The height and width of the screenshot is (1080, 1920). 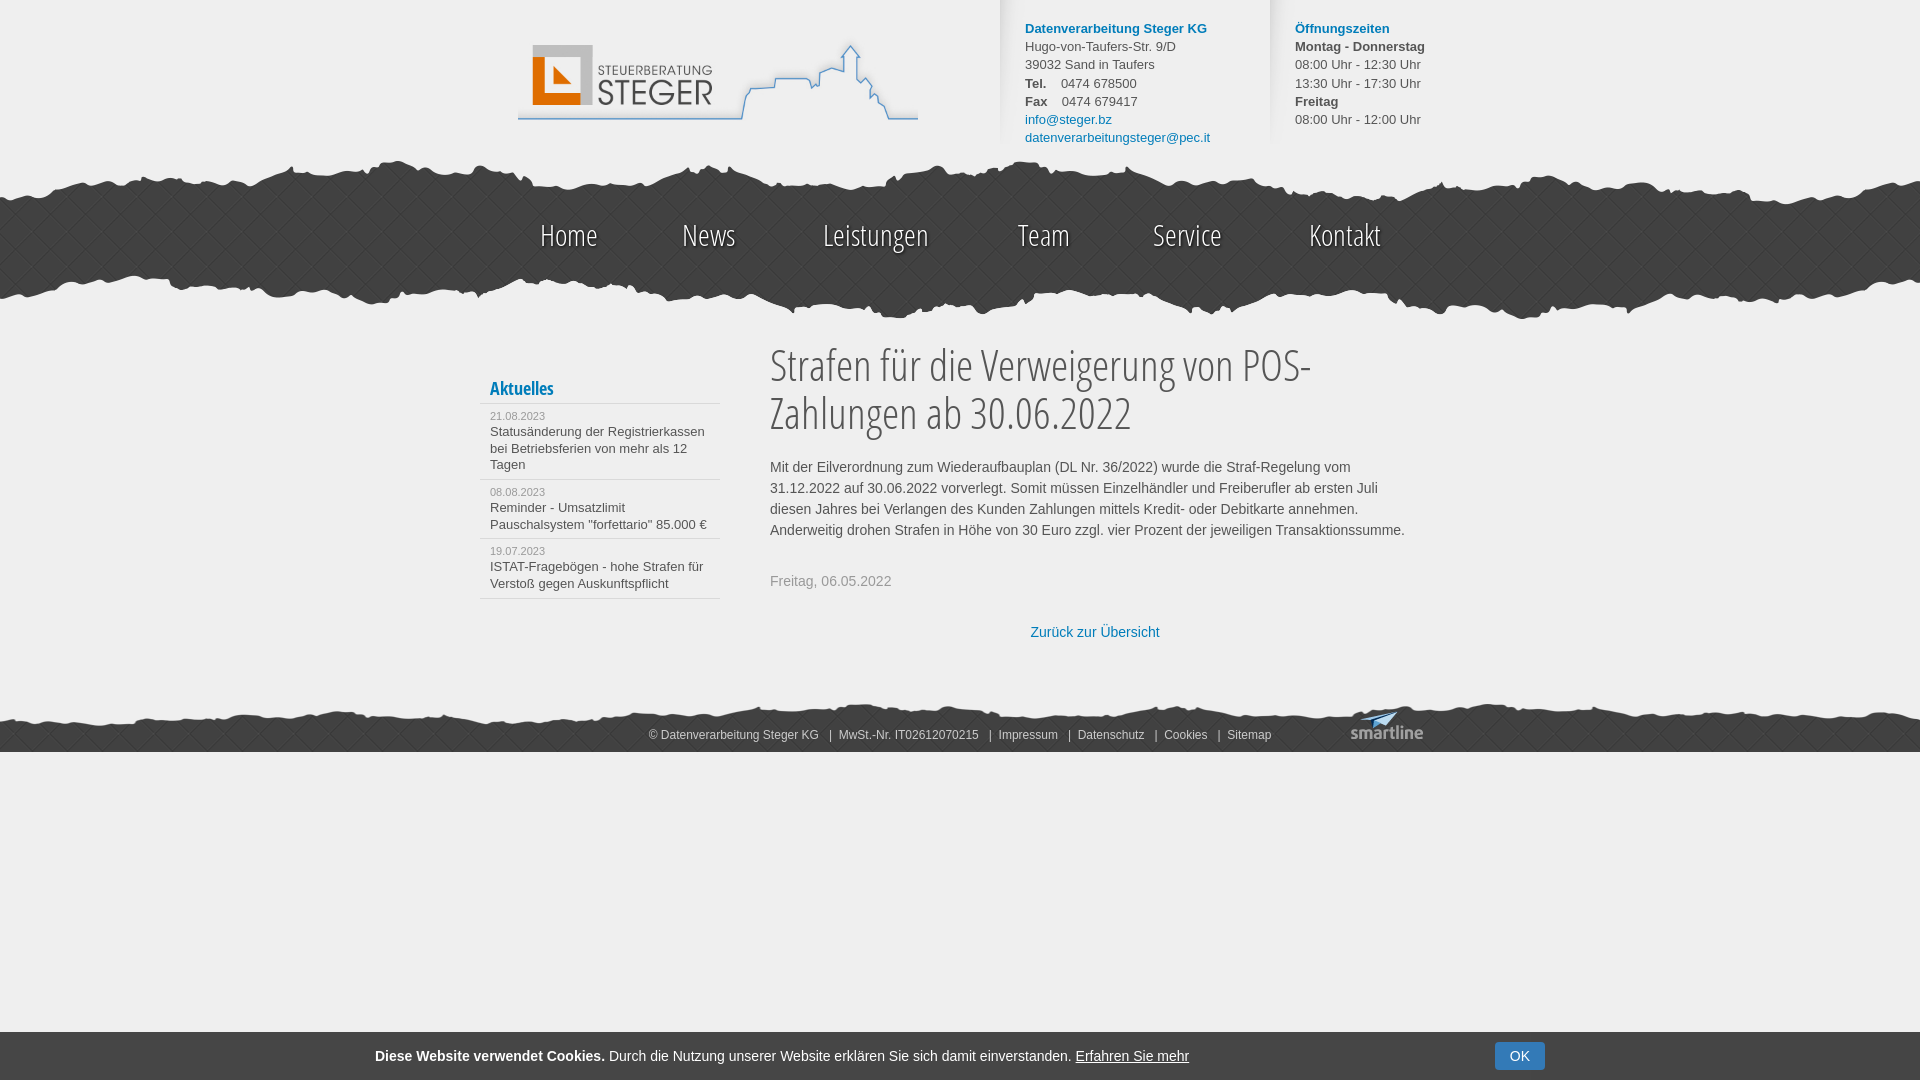 I want to click on Sitemap, so click(x=1249, y=735).